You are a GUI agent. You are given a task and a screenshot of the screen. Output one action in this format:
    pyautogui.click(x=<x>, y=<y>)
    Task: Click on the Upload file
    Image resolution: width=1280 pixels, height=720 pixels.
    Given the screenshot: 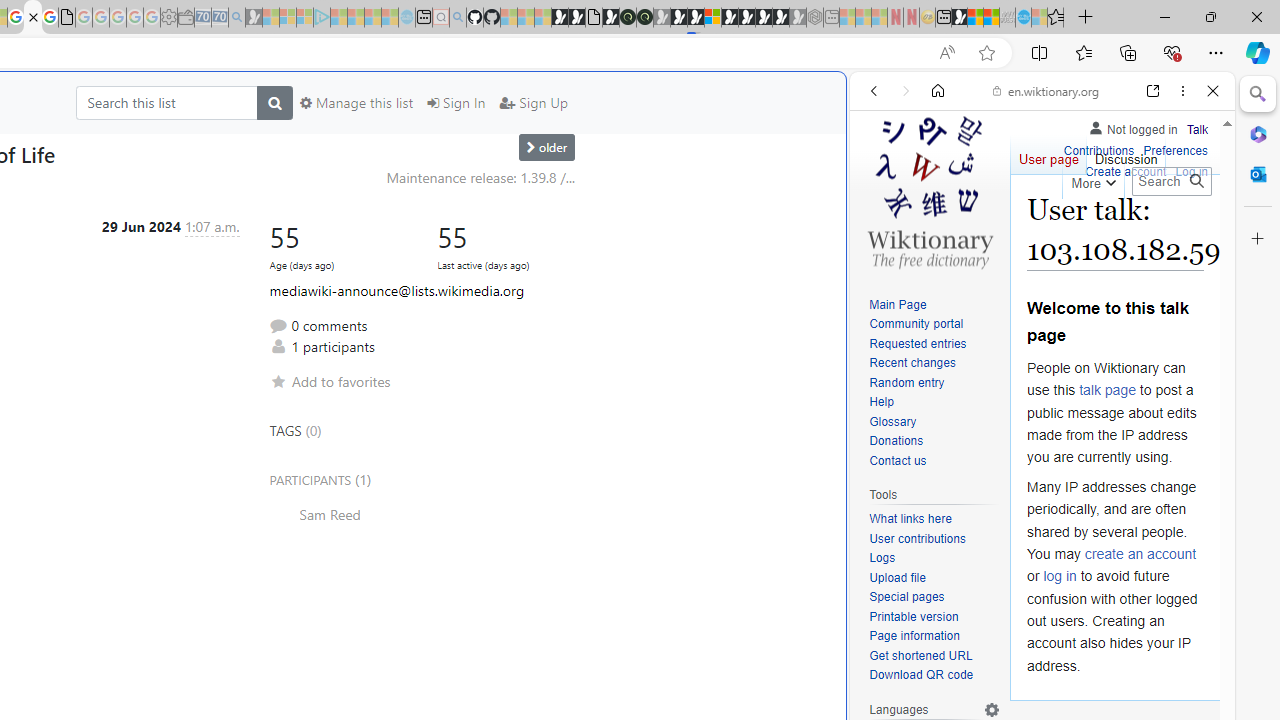 What is the action you would take?
    pyautogui.click(x=934, y=578)
    